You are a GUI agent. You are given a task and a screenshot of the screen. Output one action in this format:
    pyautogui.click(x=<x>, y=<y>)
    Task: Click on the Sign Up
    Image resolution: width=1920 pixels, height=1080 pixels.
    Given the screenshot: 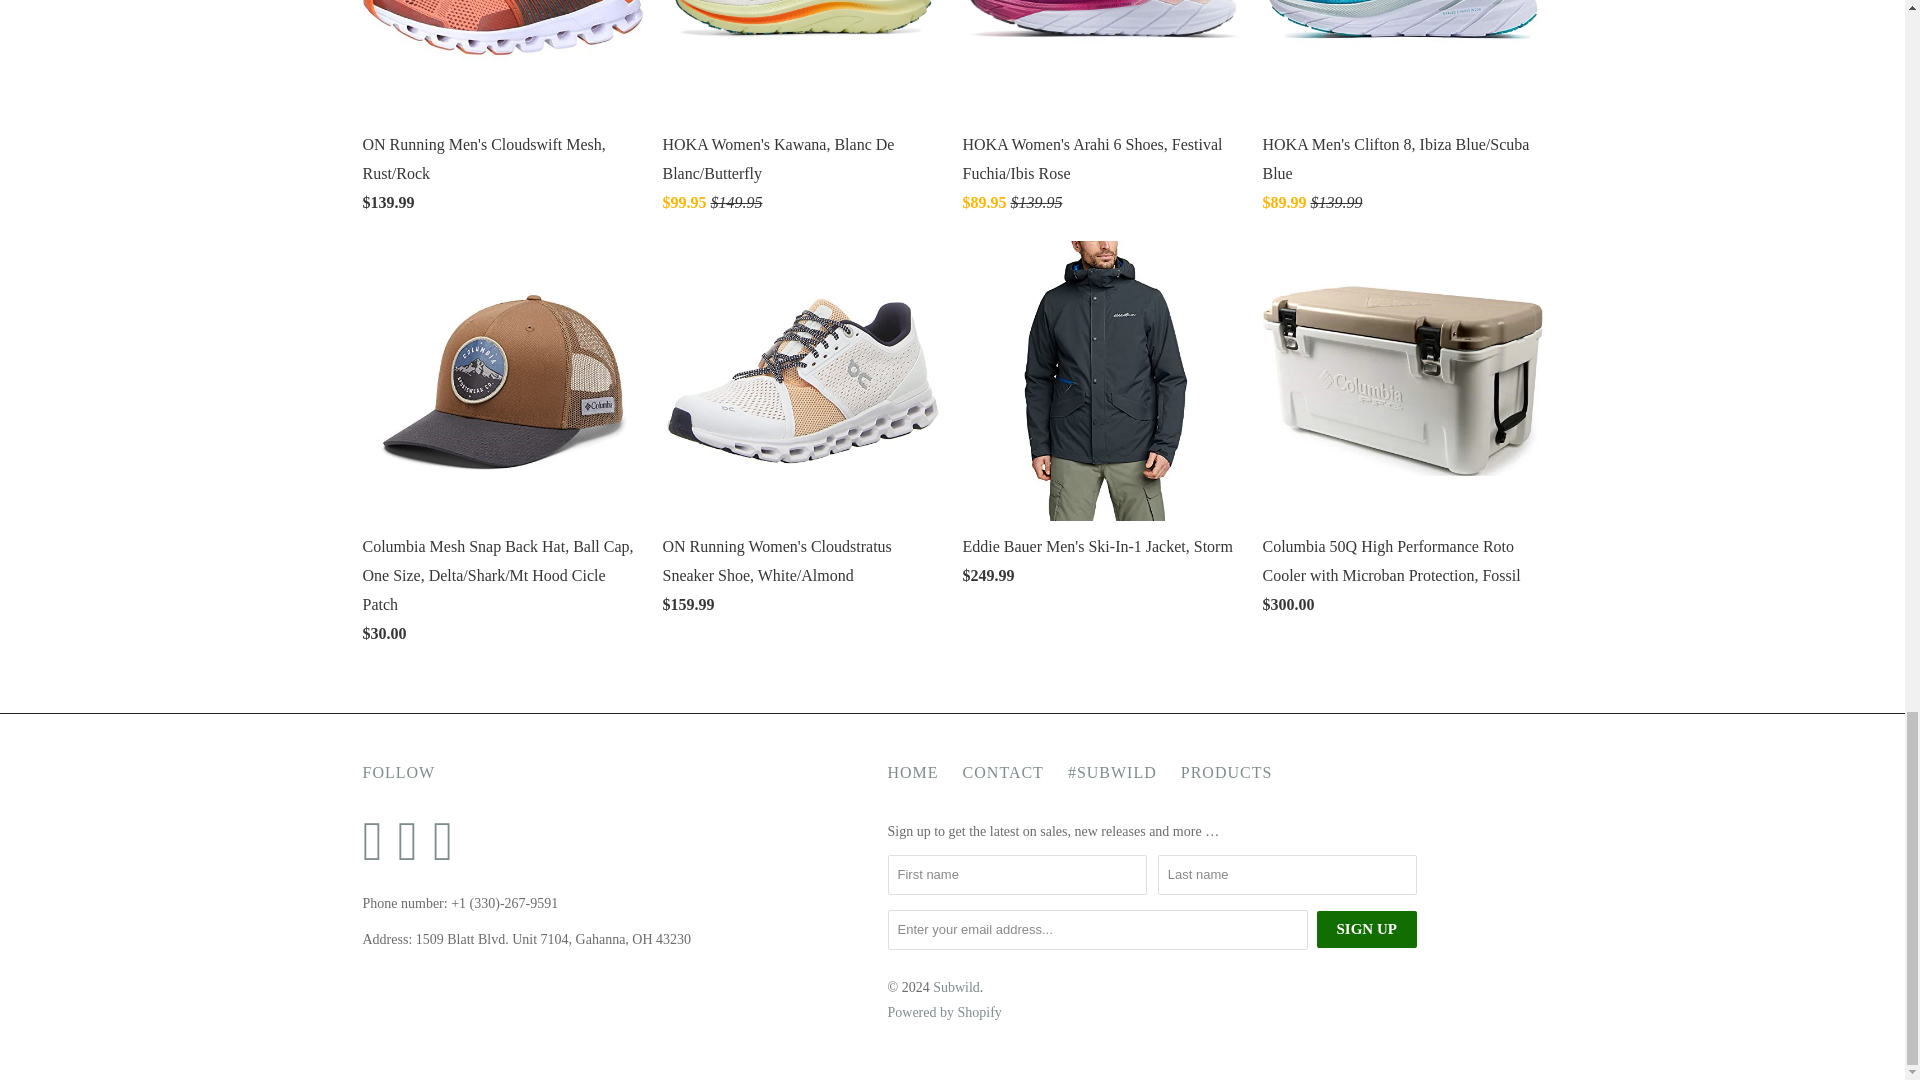 What is the action you would take?
    pyautogui.click(x=1366, y=930)
    